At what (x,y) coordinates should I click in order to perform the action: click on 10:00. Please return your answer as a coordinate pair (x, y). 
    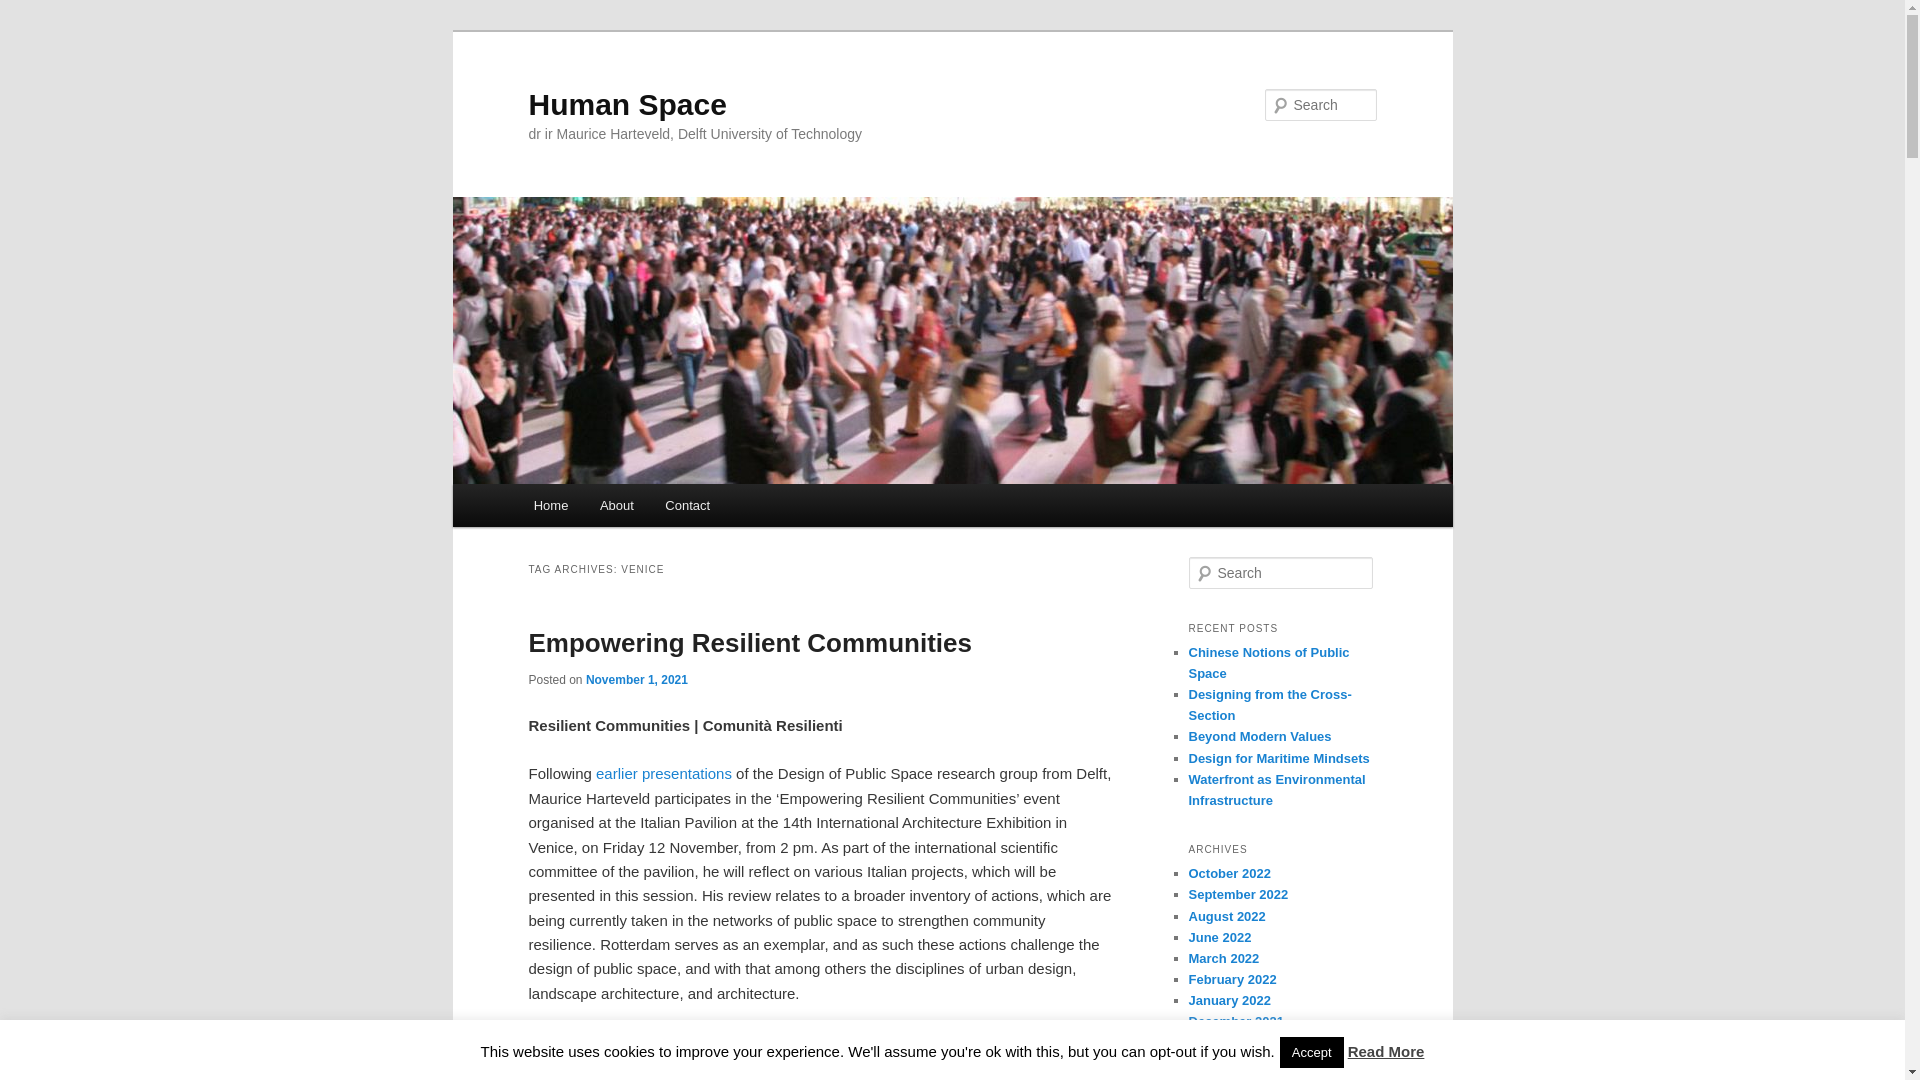
    Looking at the image, I should click on (636, 679).